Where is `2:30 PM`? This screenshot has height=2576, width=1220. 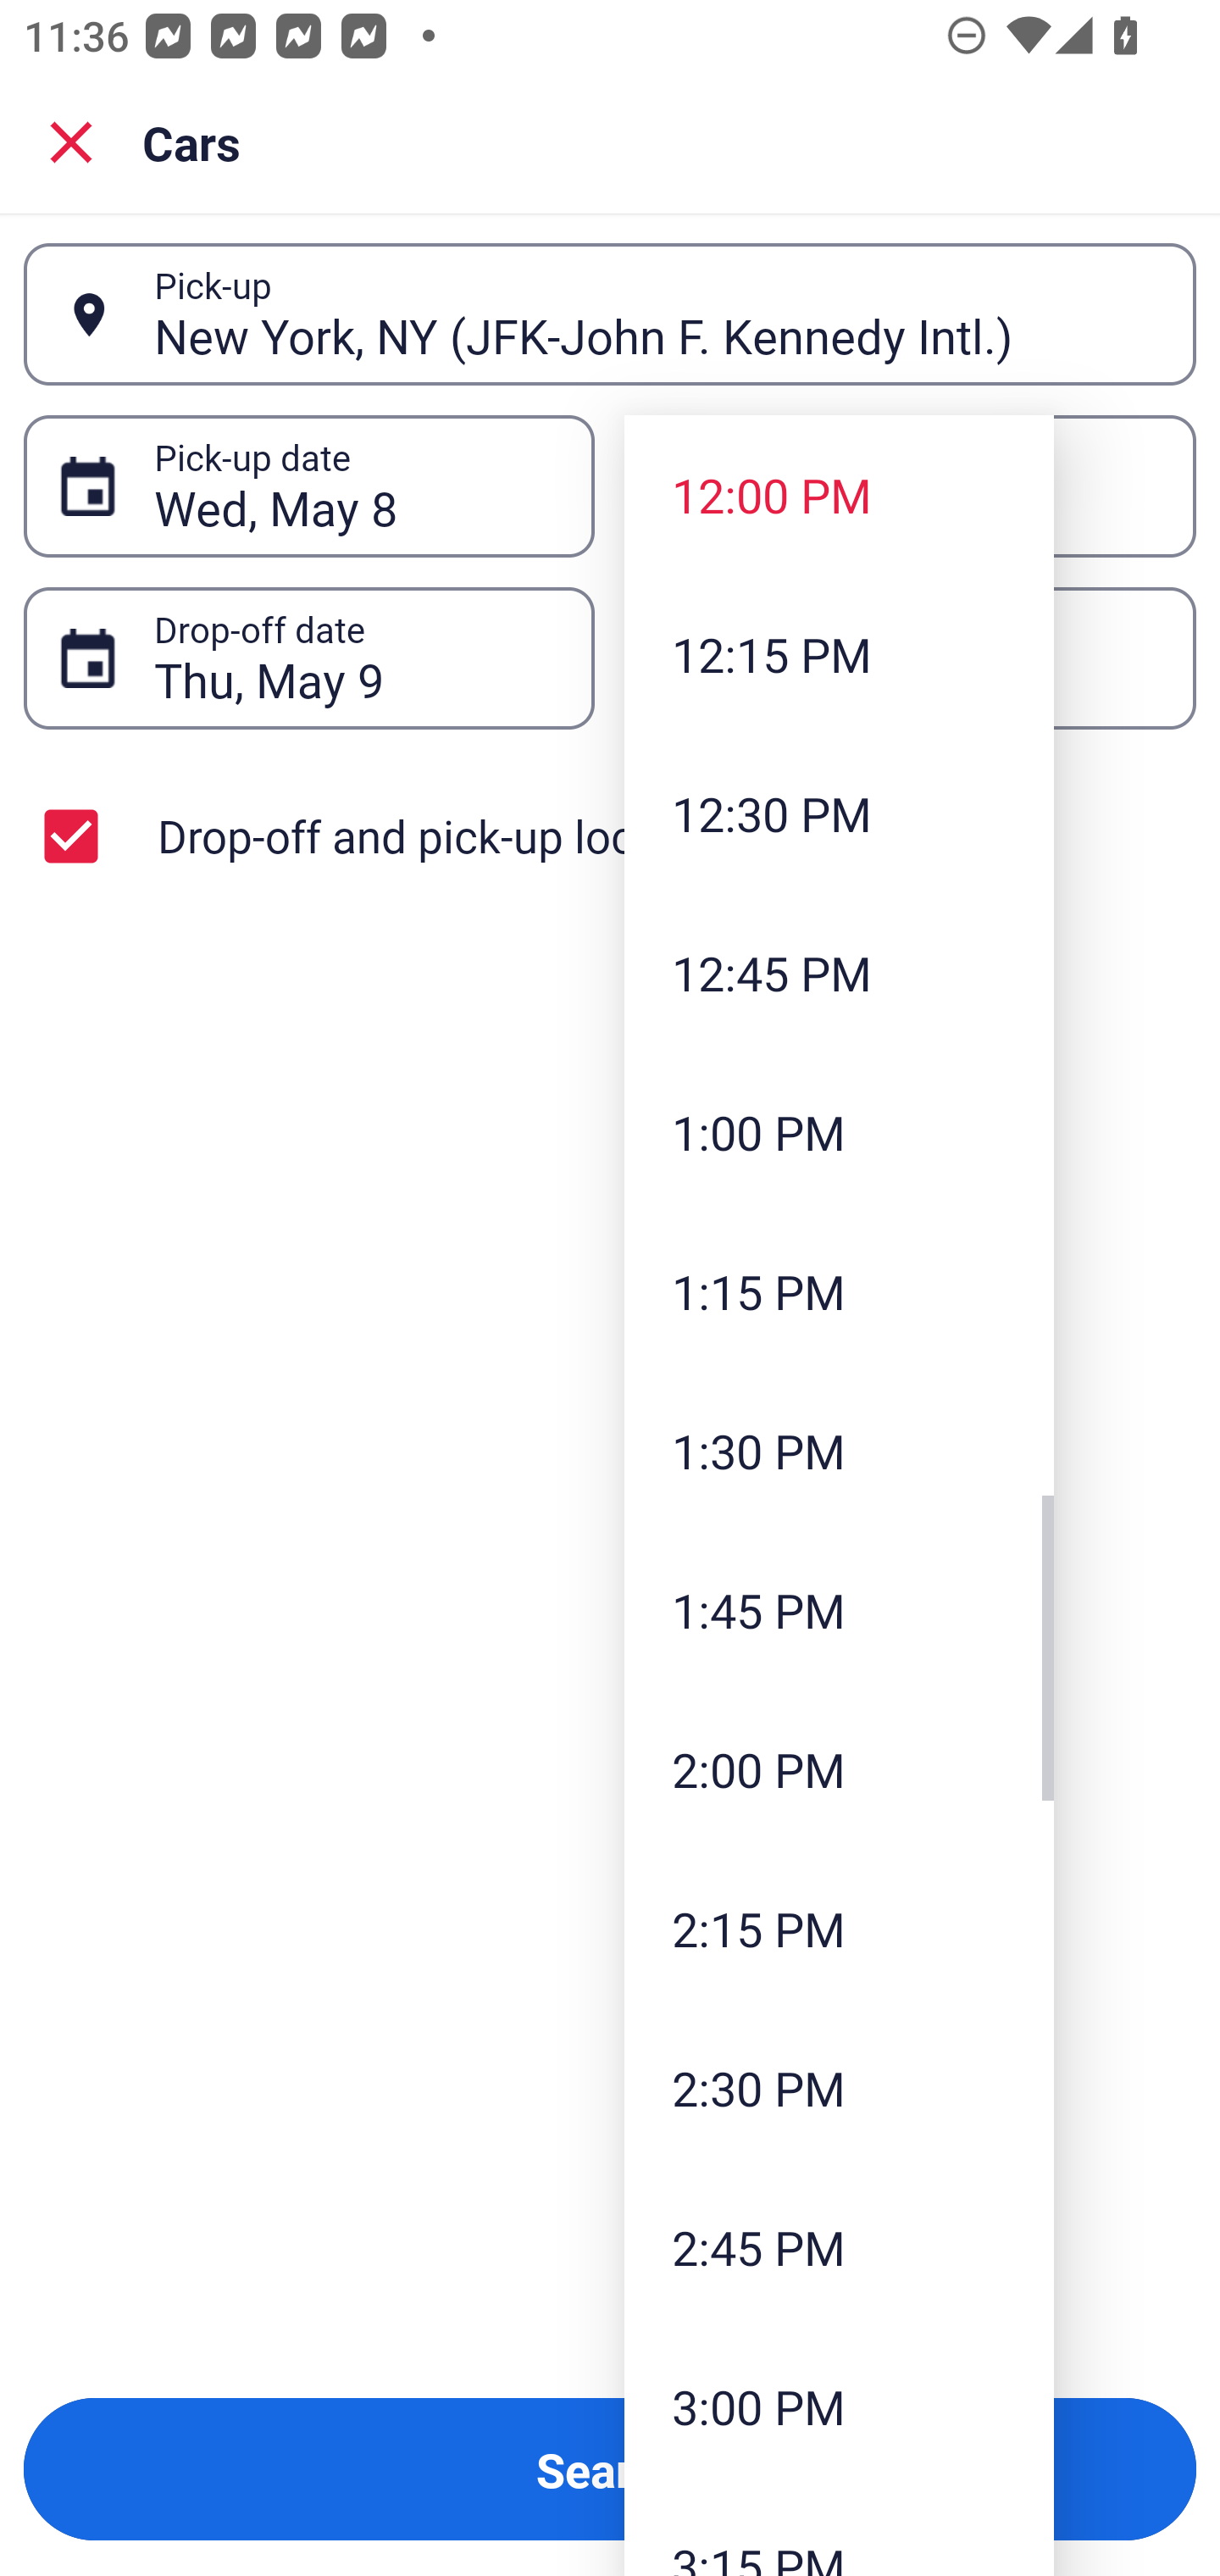
2:30 PM is located at coordinates (839, 2088).